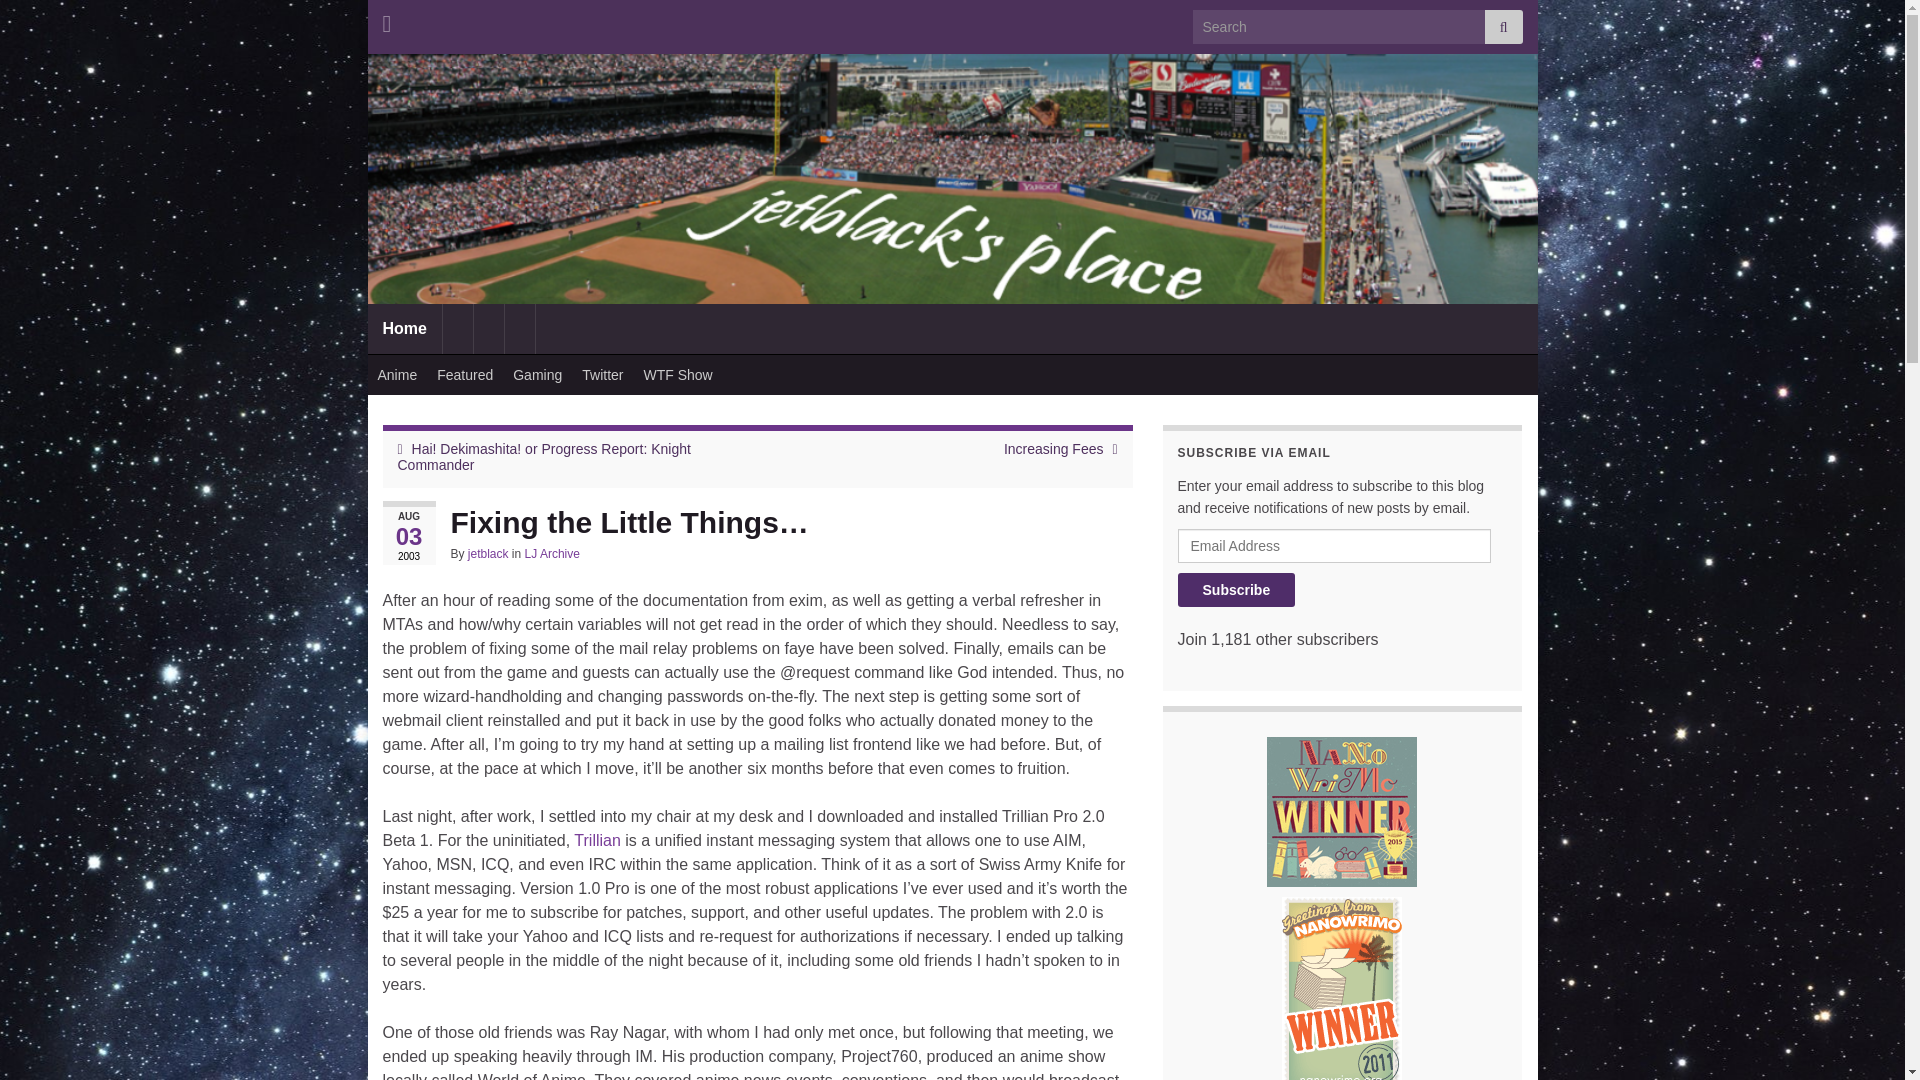 The width and height of the screenshot is (1920, 1080). What do you see at coordinates (597, 840) in the screenshot?
I see `Trillian` at bounding box center [597, 840].